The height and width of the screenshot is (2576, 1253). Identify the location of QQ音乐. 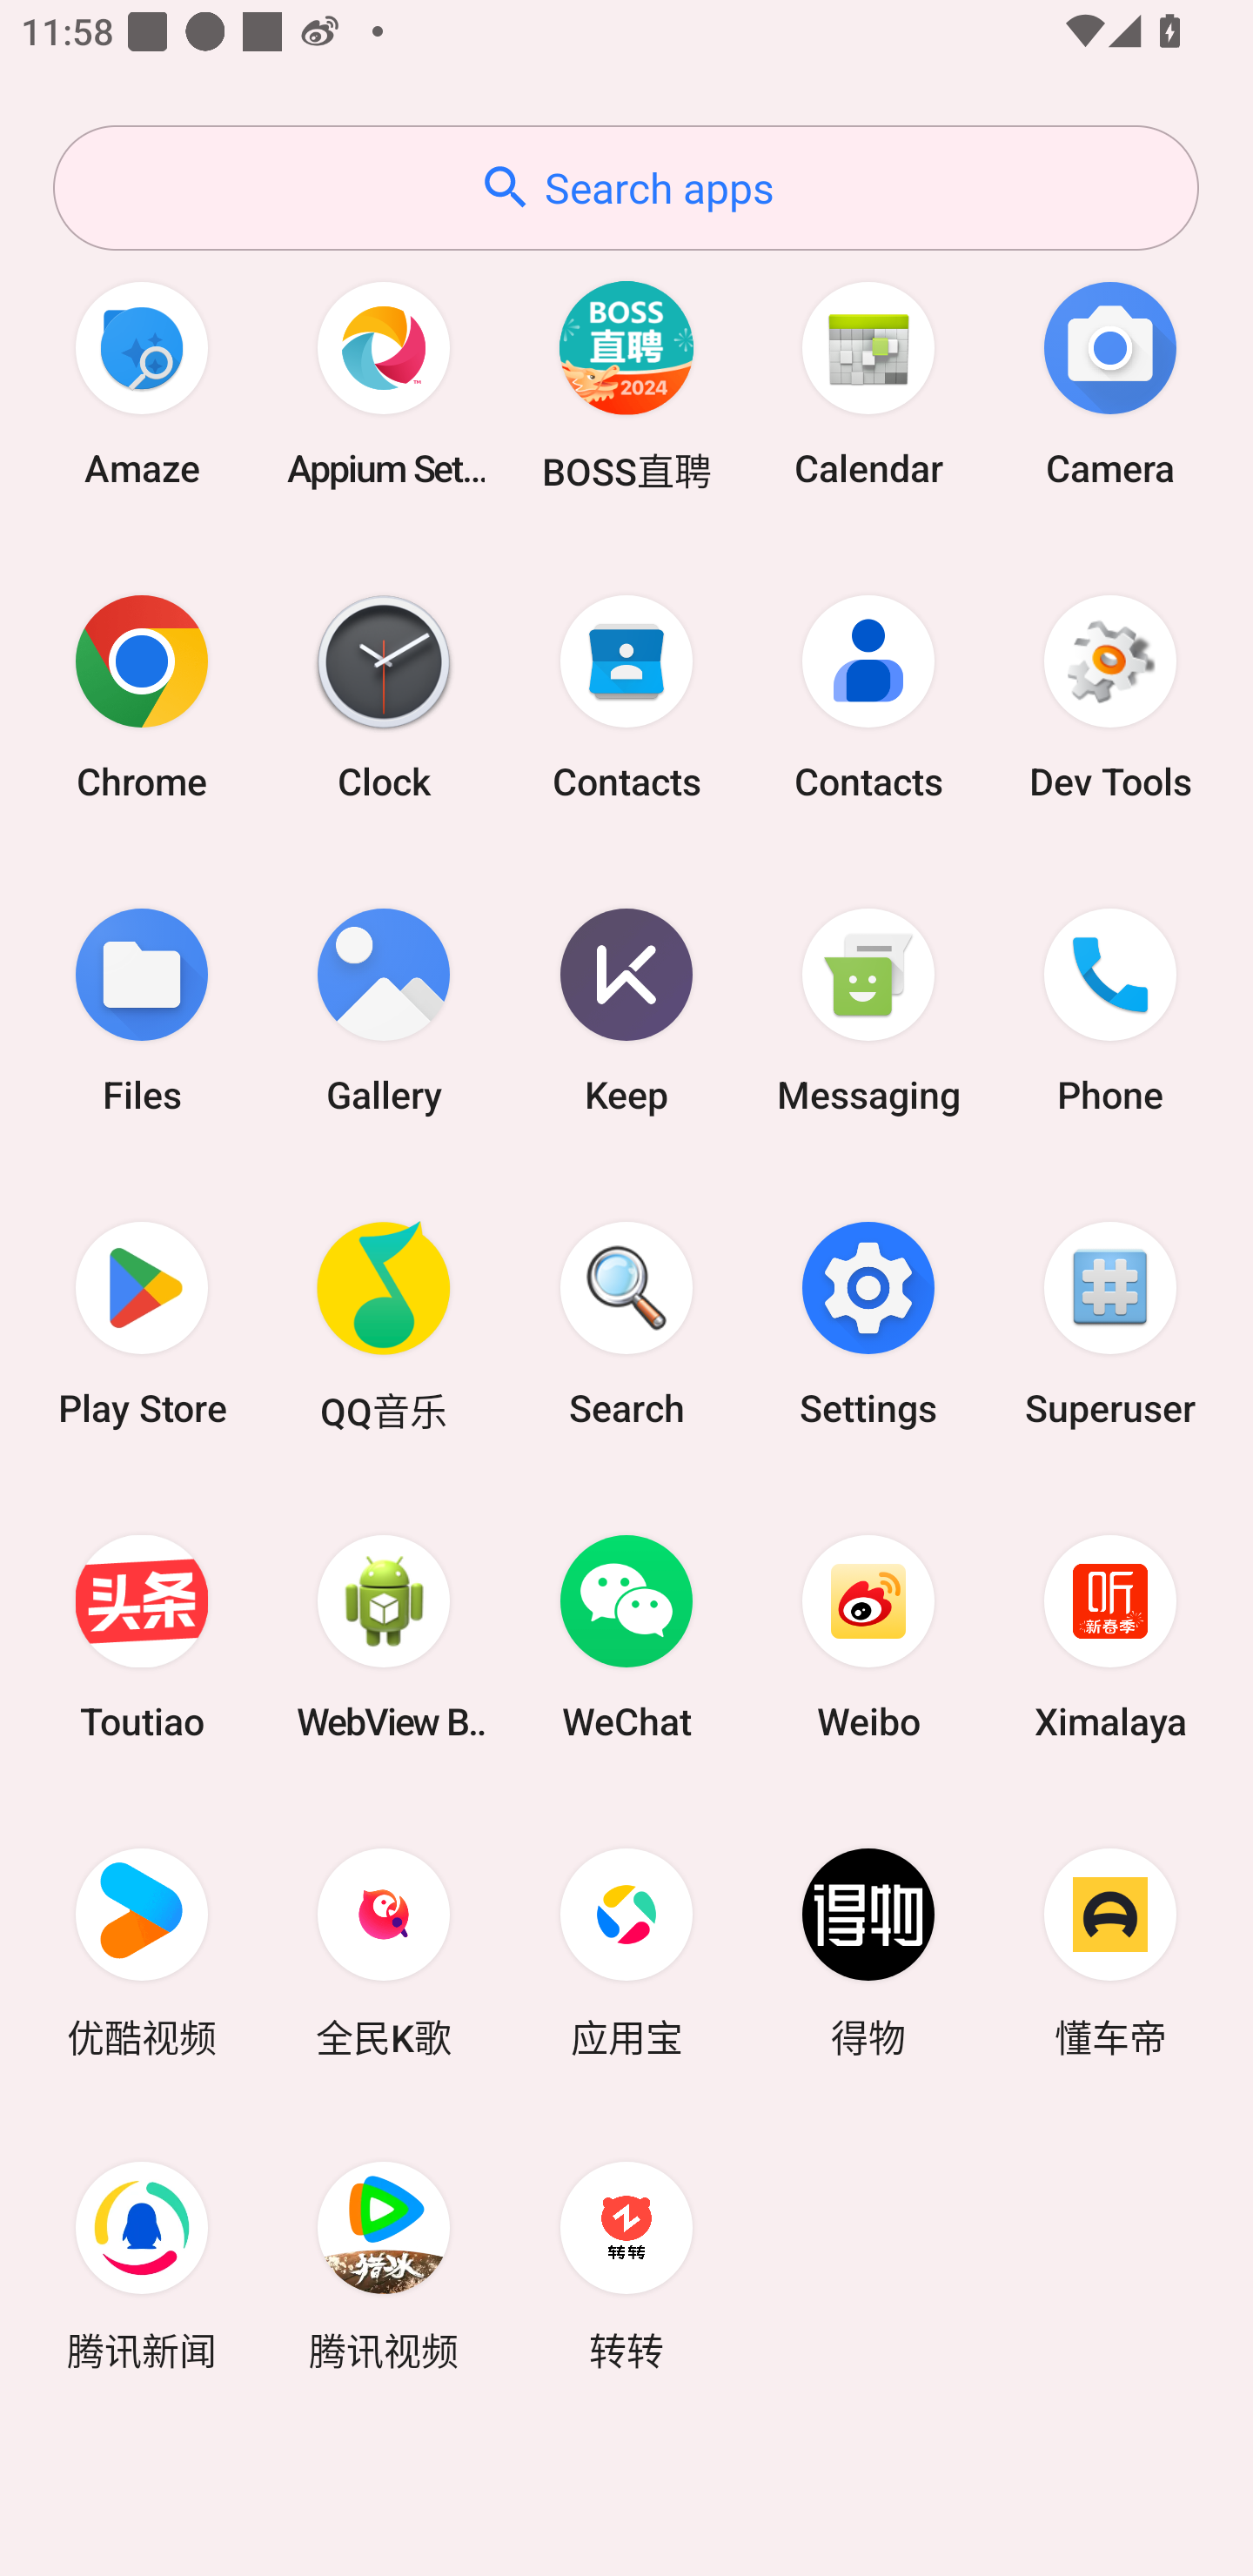
(384, 1323).